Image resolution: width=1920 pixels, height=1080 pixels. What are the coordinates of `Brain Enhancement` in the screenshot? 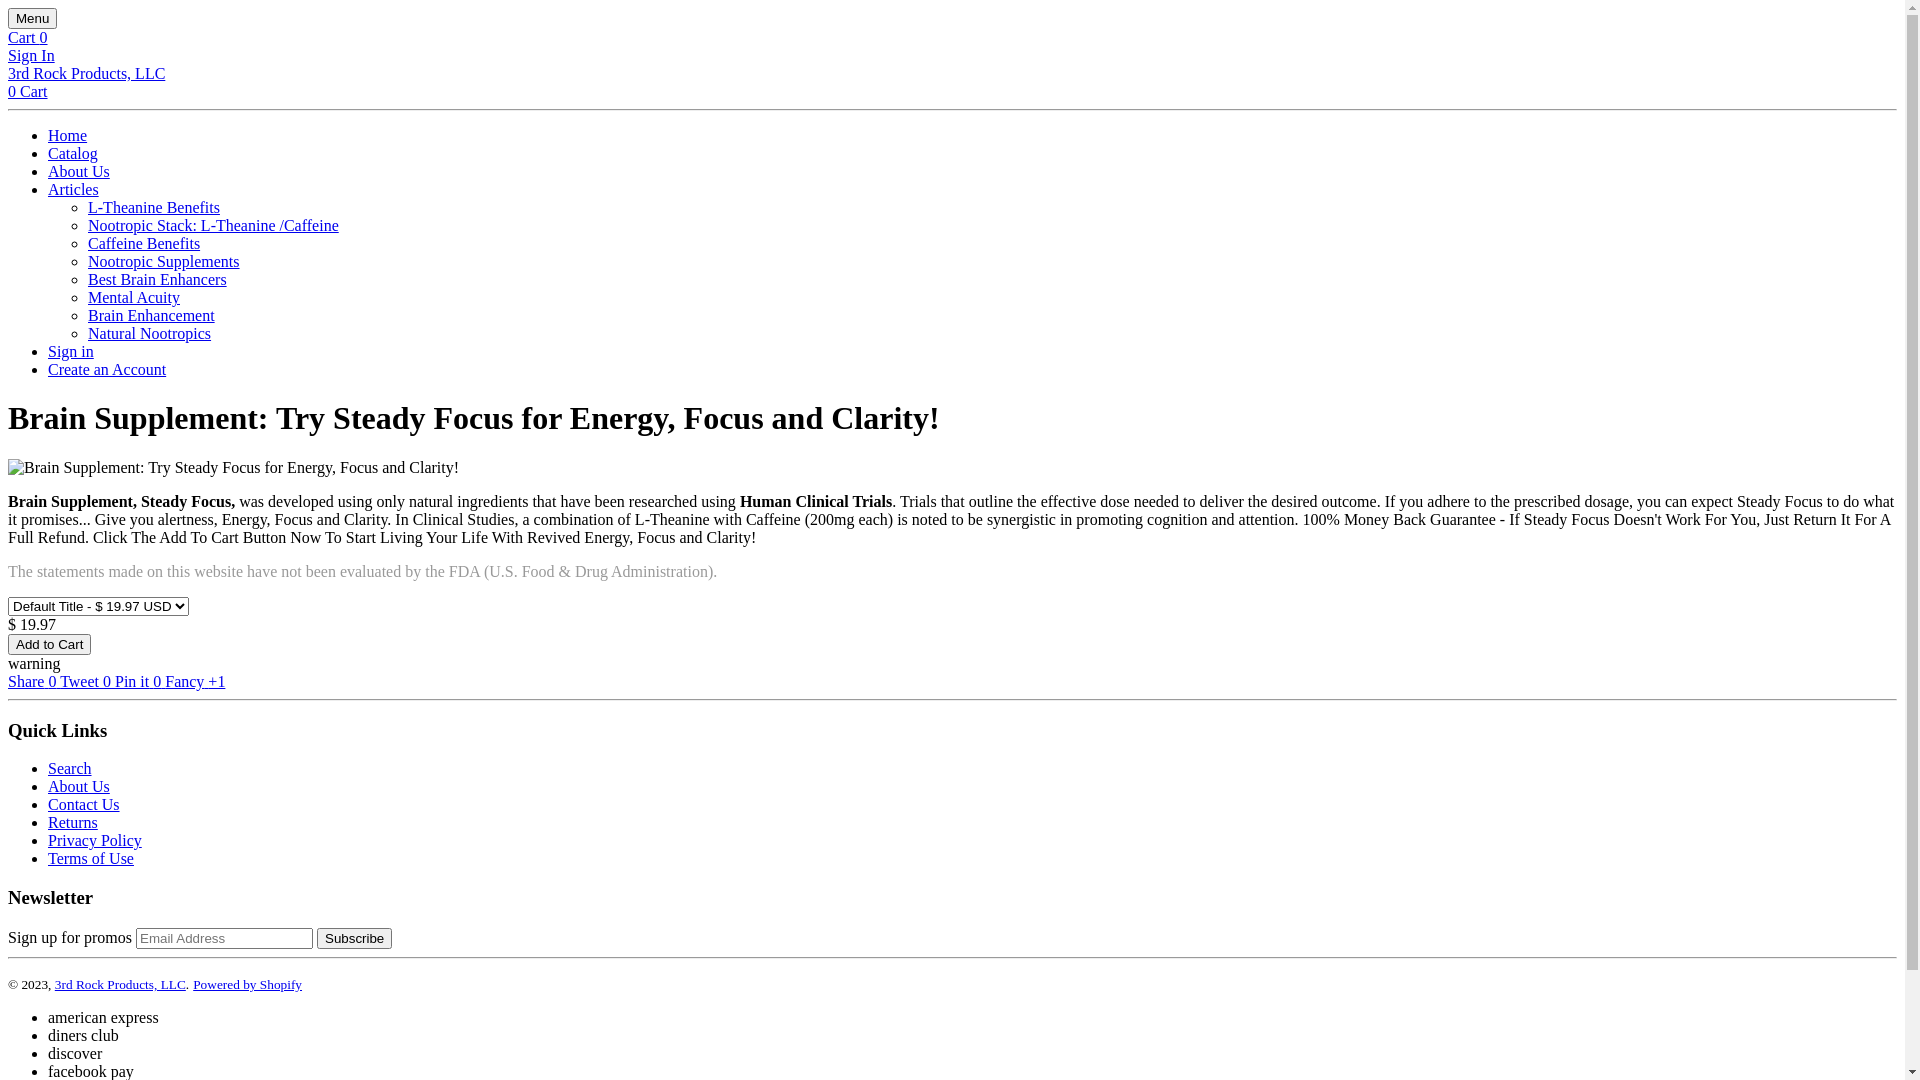 It's located at (152, 316).